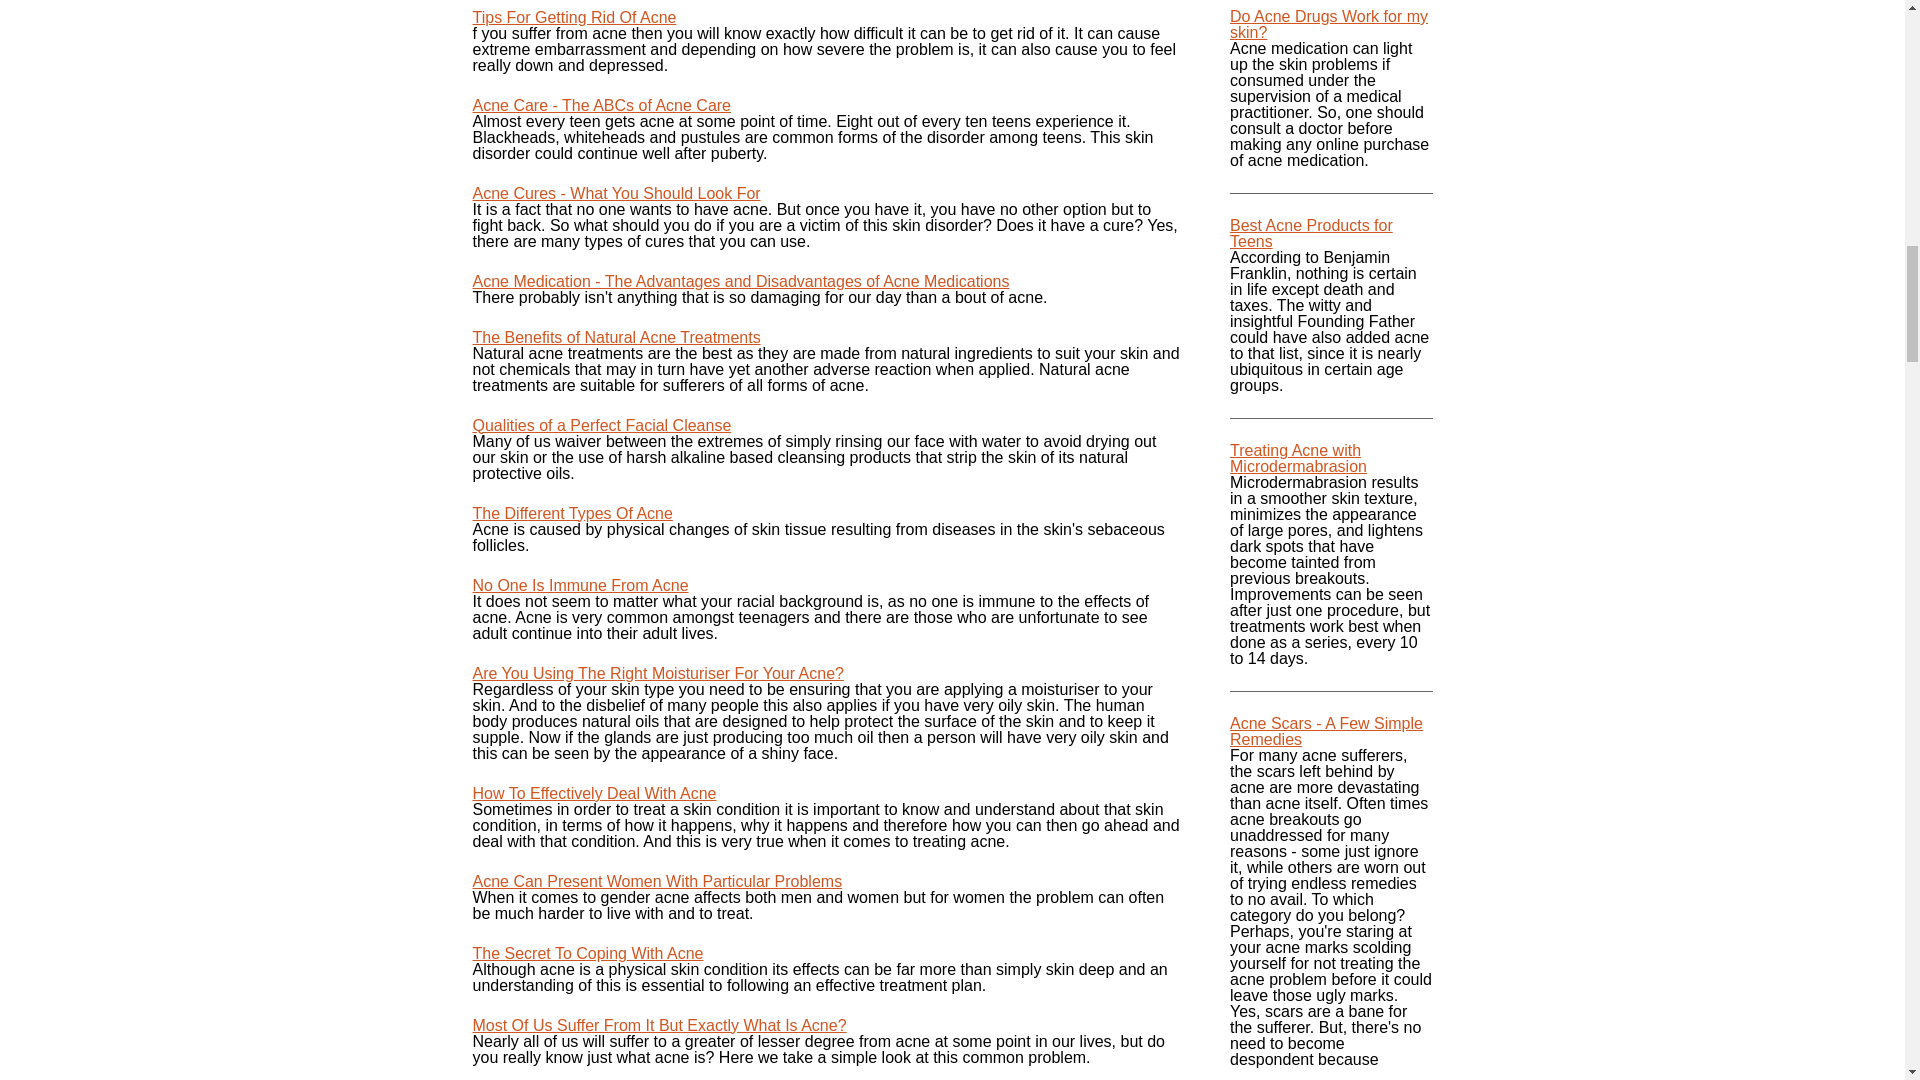 The height and width of the screenshot is (1080, 1920). I want to click on Acne Cures - What You Should Look For, so click(616, 192).